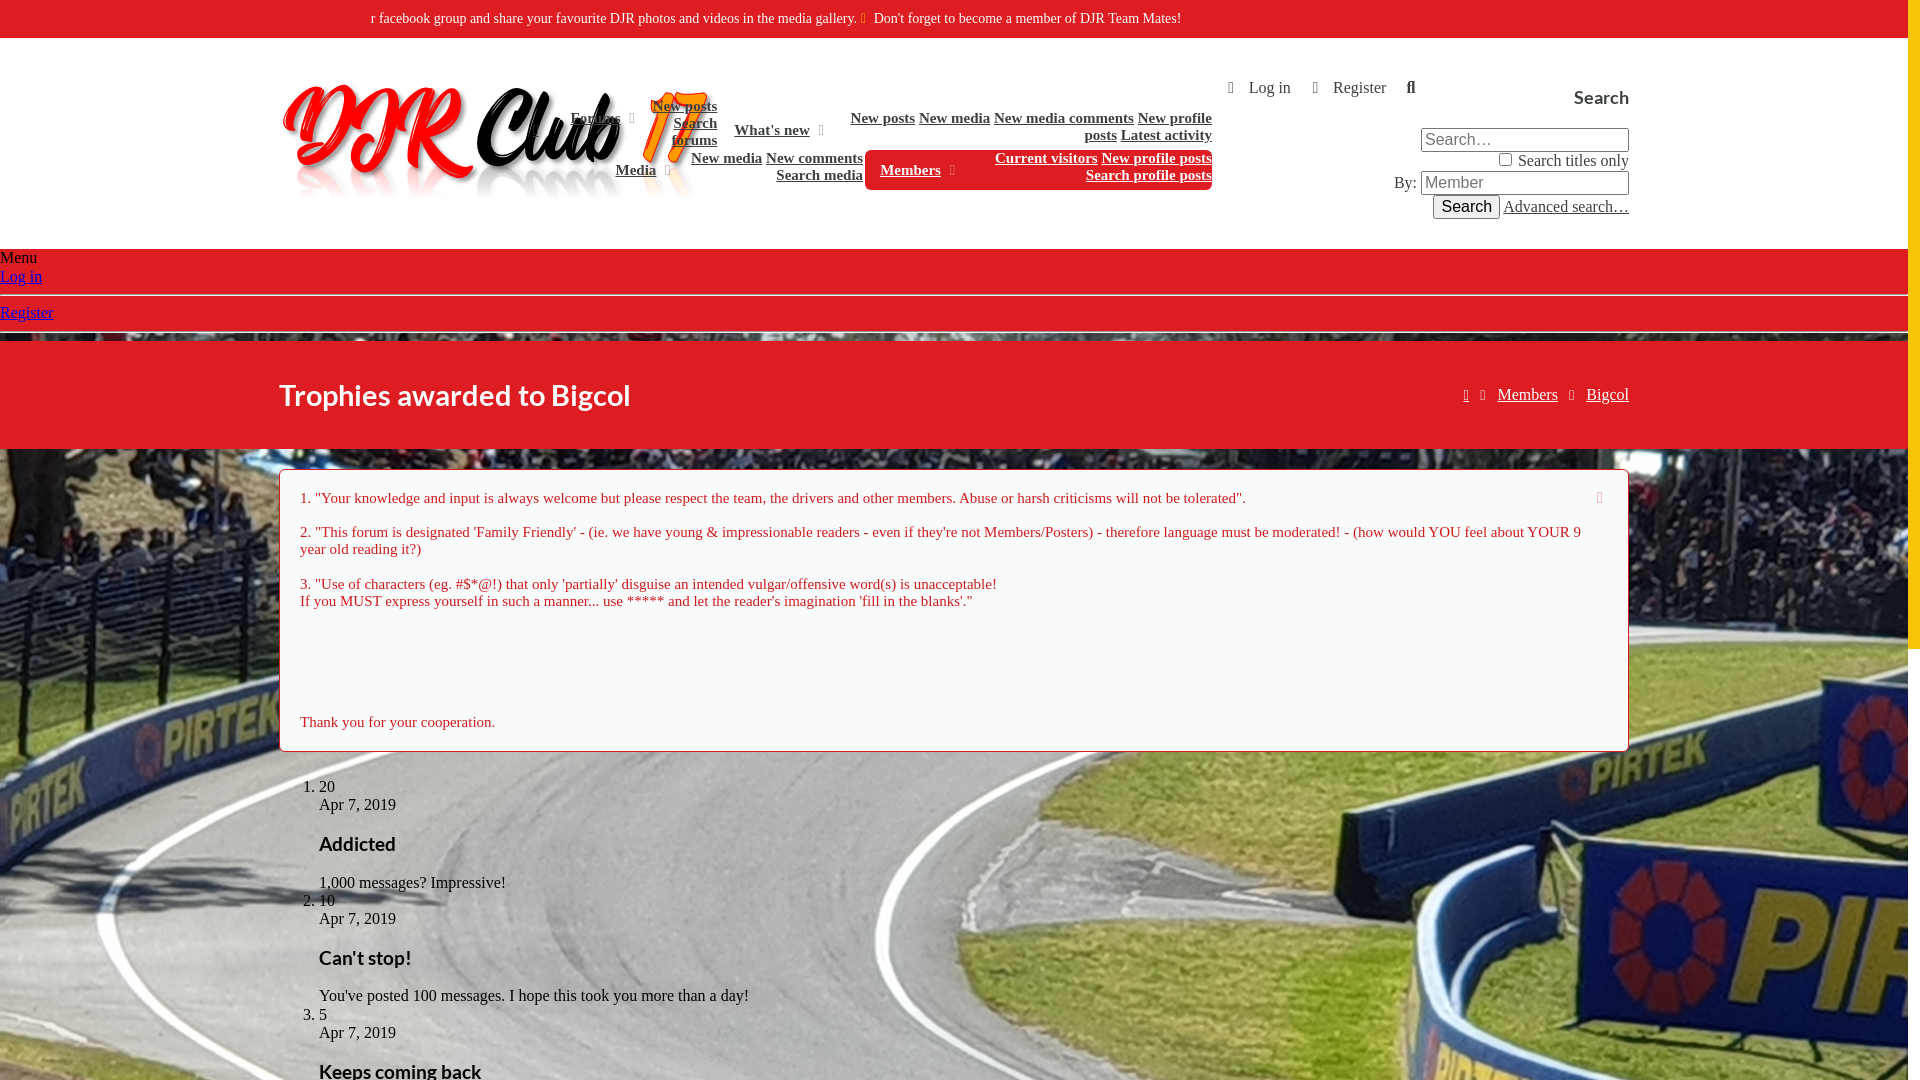 The image size is (1920, 1080). Describe the element at coordinates (1046, 158) in the screenshot. I see `Current visitors` at that location.